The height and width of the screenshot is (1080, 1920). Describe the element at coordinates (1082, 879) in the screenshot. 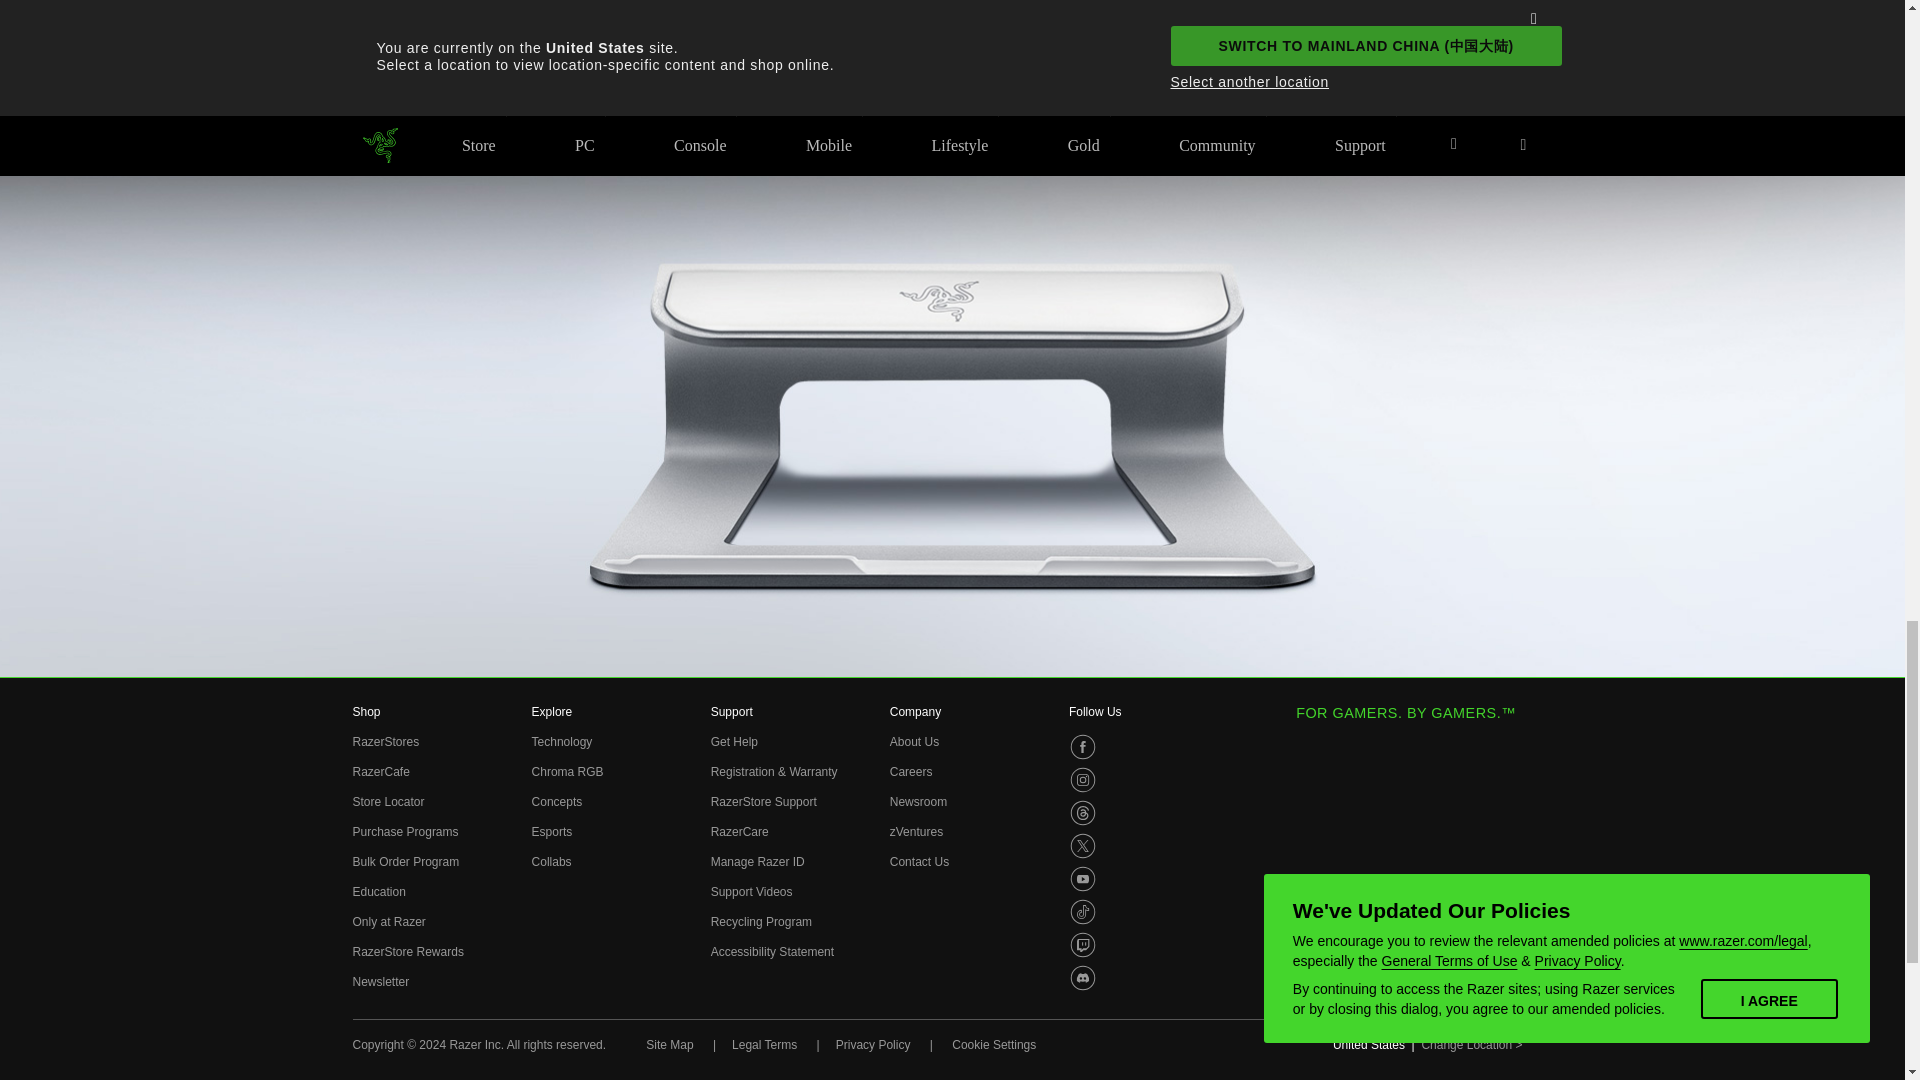

I see `YouTube` at that location.